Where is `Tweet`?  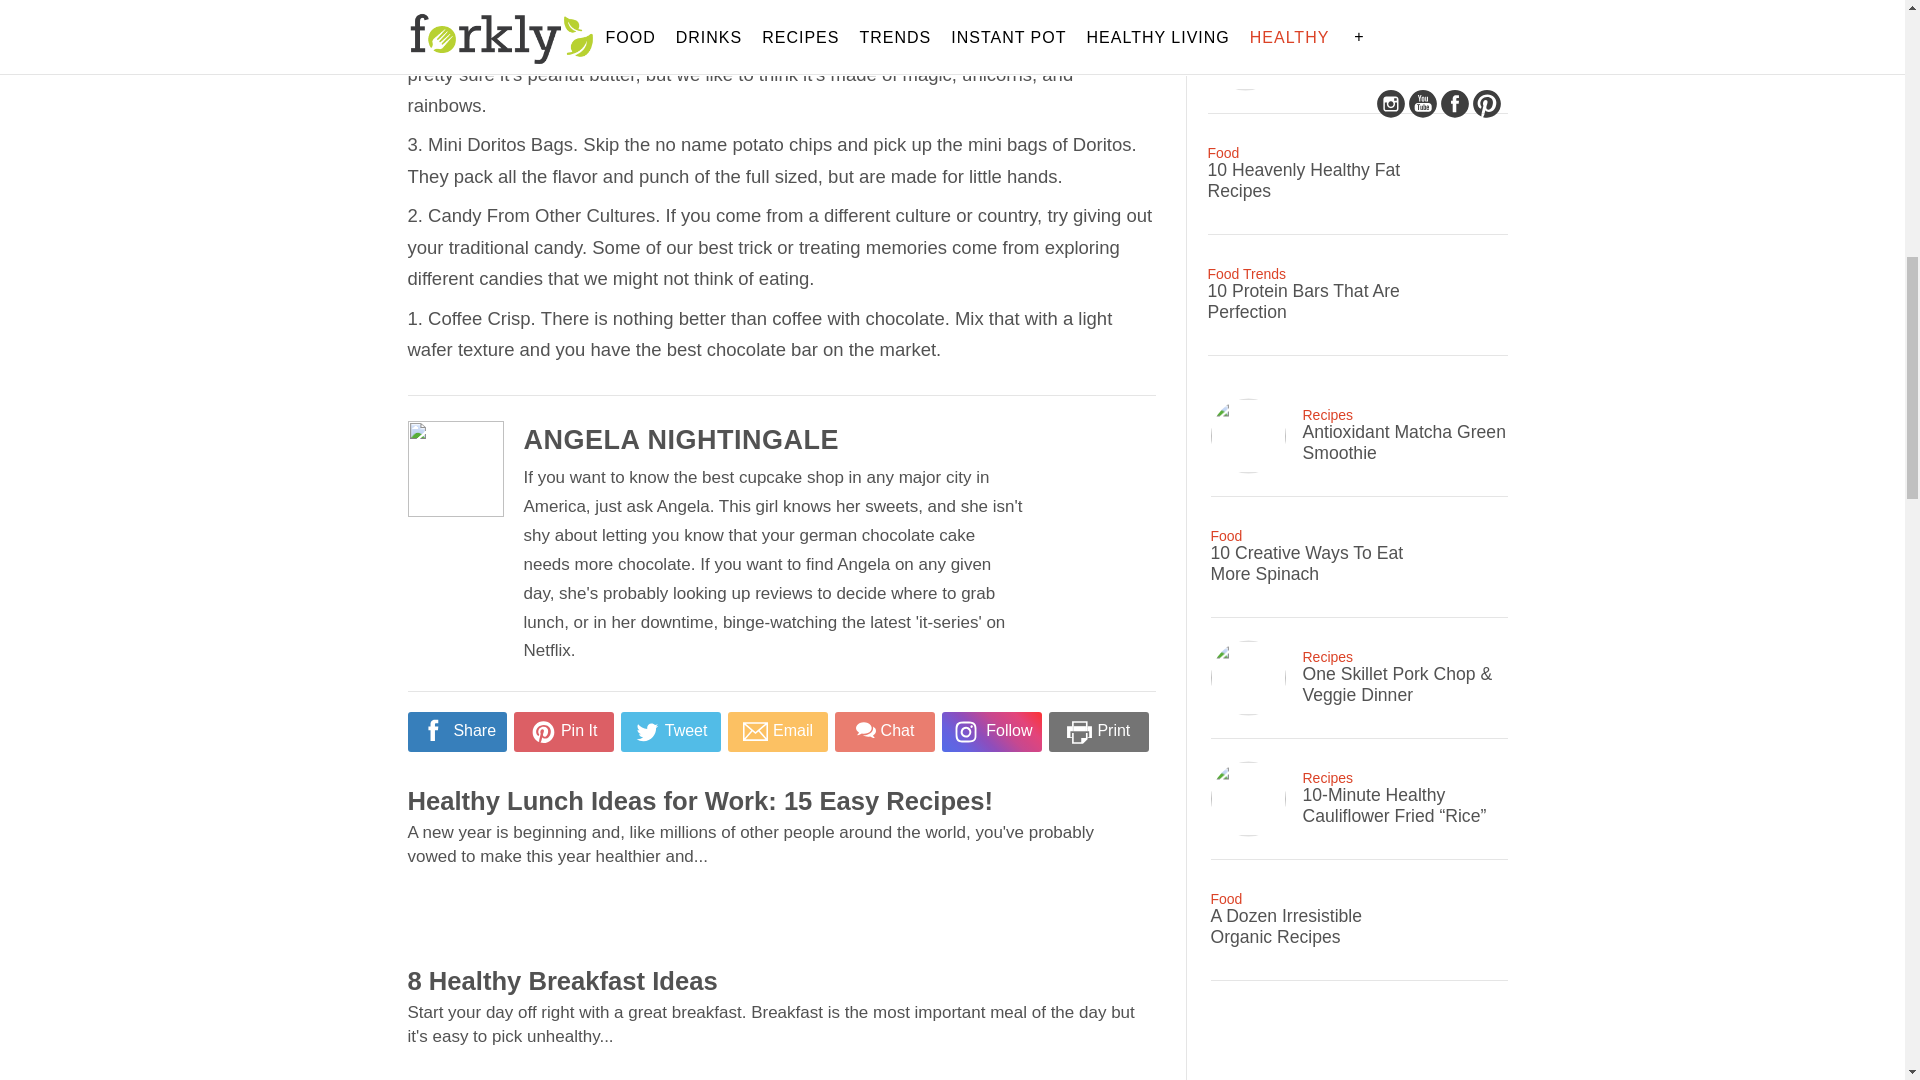 Tweet is located at coordinates (670, 732).